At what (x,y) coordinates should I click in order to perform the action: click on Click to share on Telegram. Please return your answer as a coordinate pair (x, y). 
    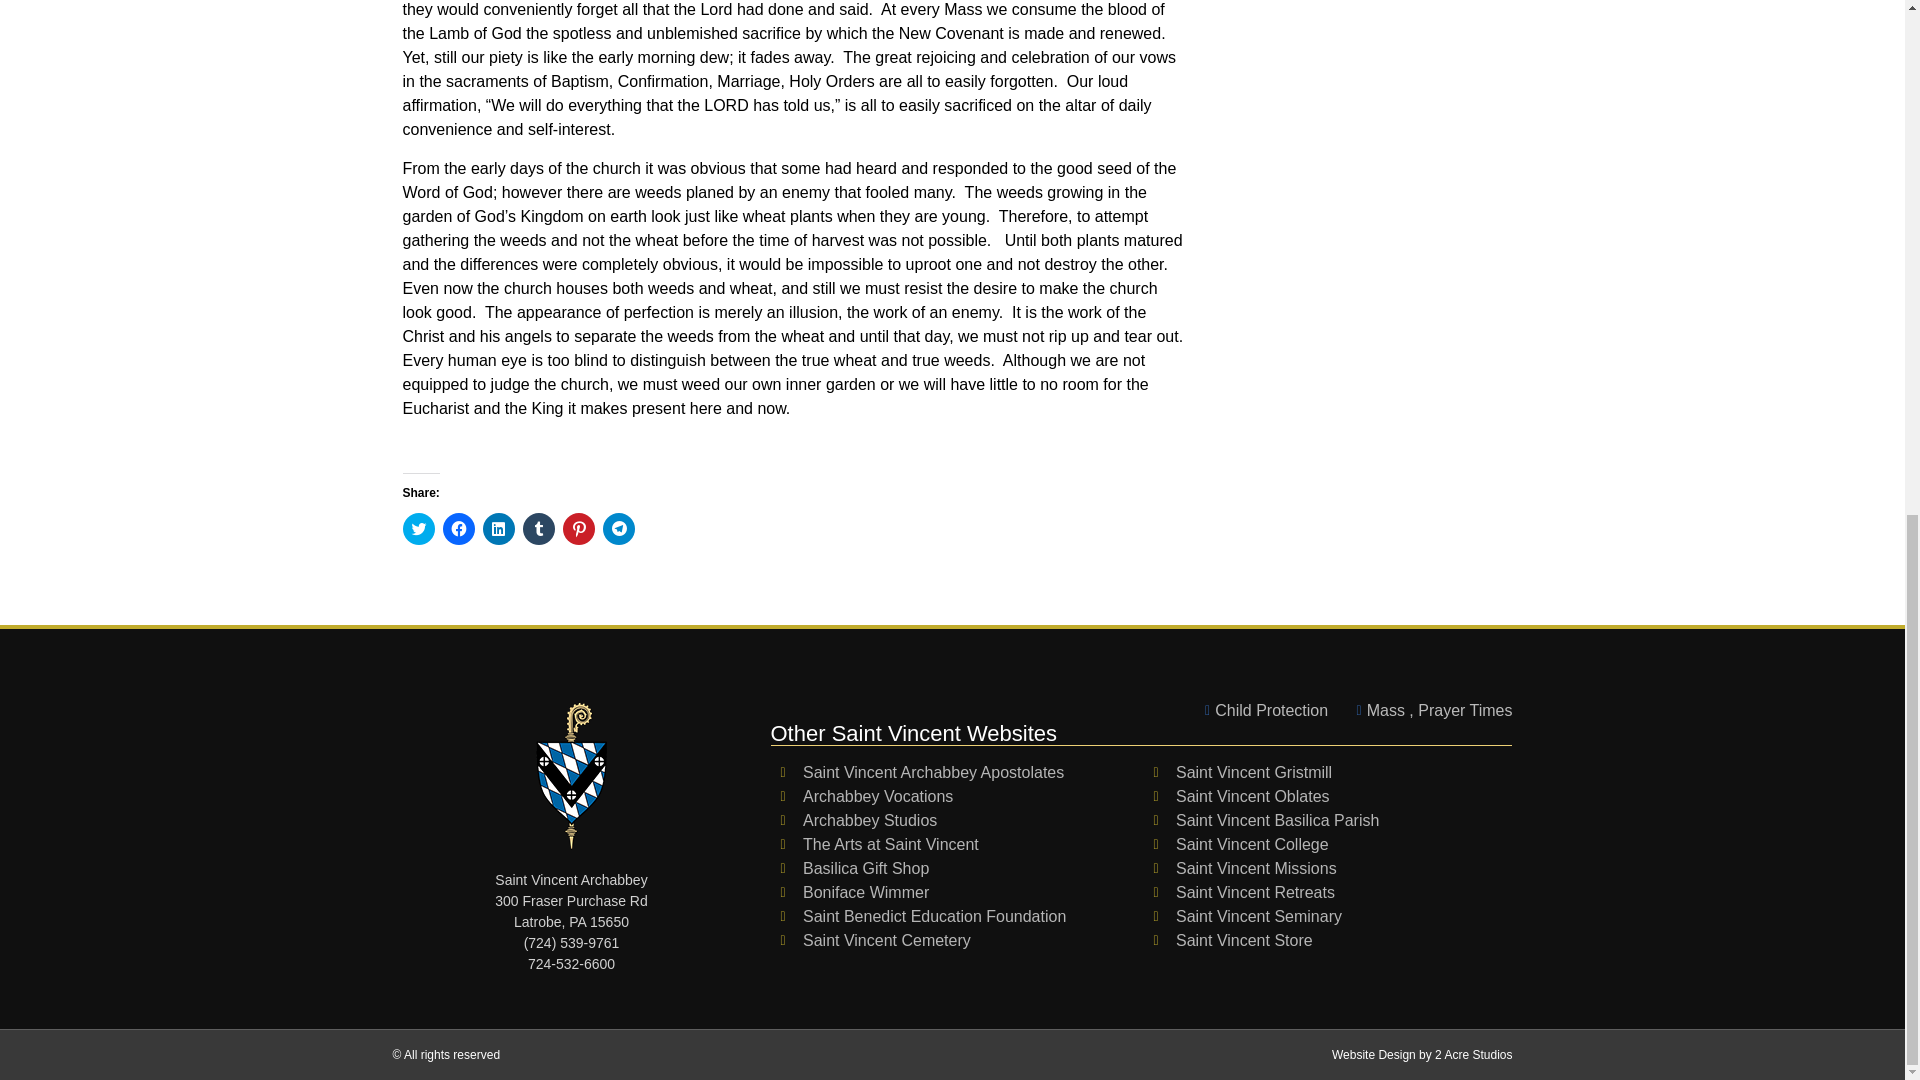
    Looking at the image, I should click on (618, 529).